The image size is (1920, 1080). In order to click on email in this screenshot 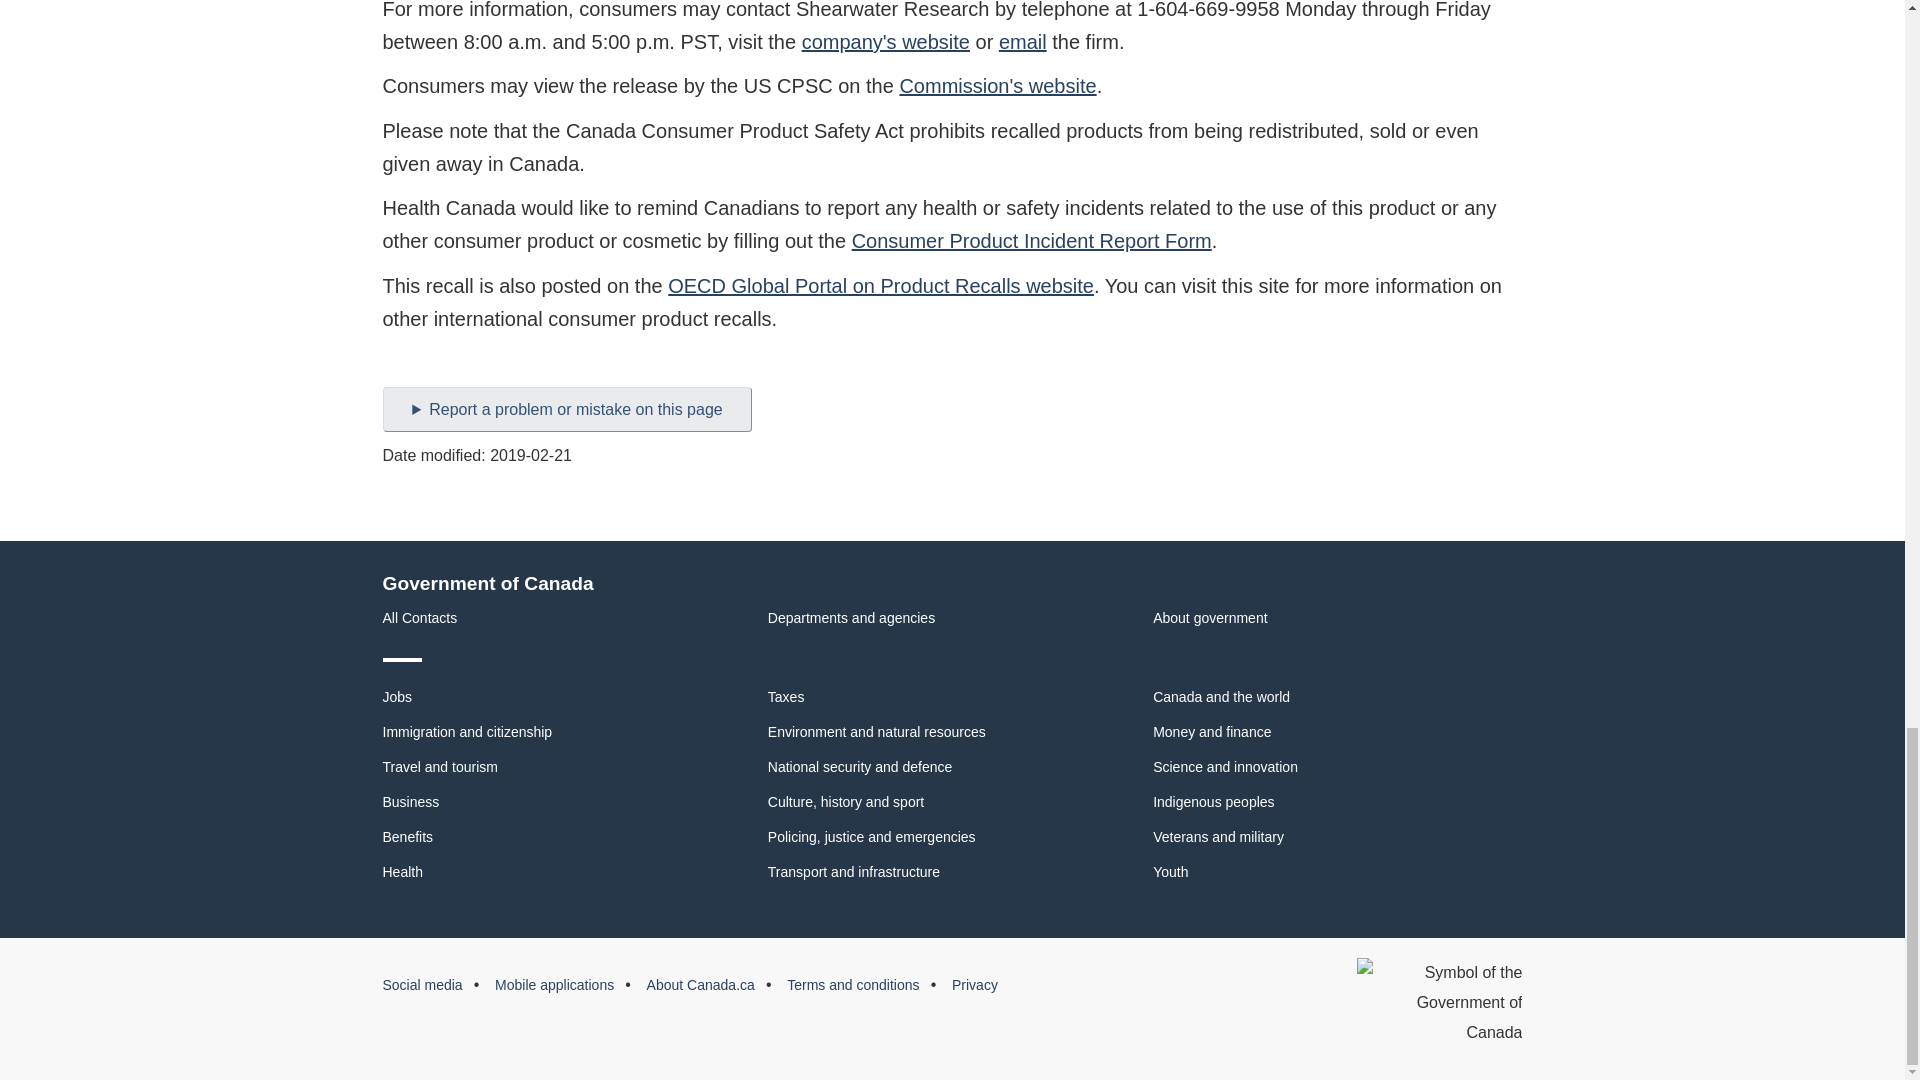, I will do `click(1022, 42)`.